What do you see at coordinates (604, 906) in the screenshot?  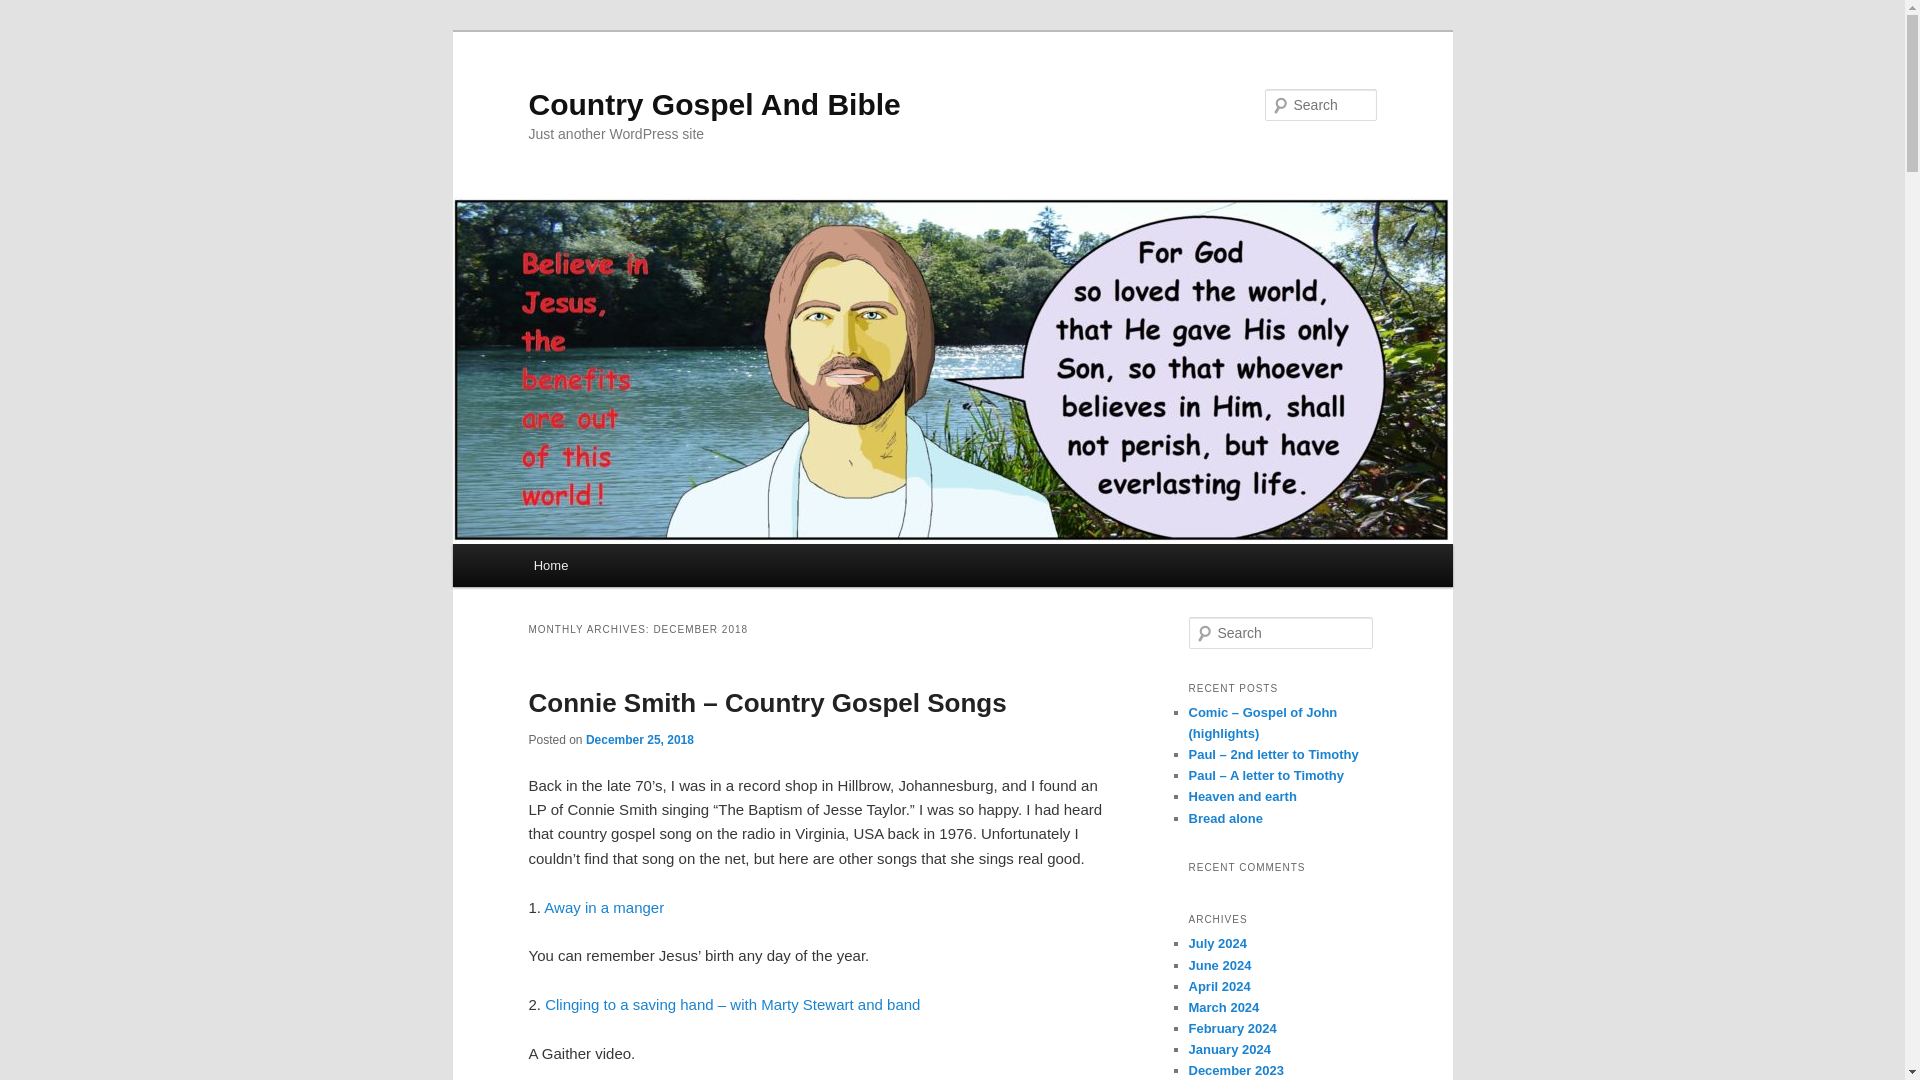 I see `Away in a manger` at bounding box center [604, 906].